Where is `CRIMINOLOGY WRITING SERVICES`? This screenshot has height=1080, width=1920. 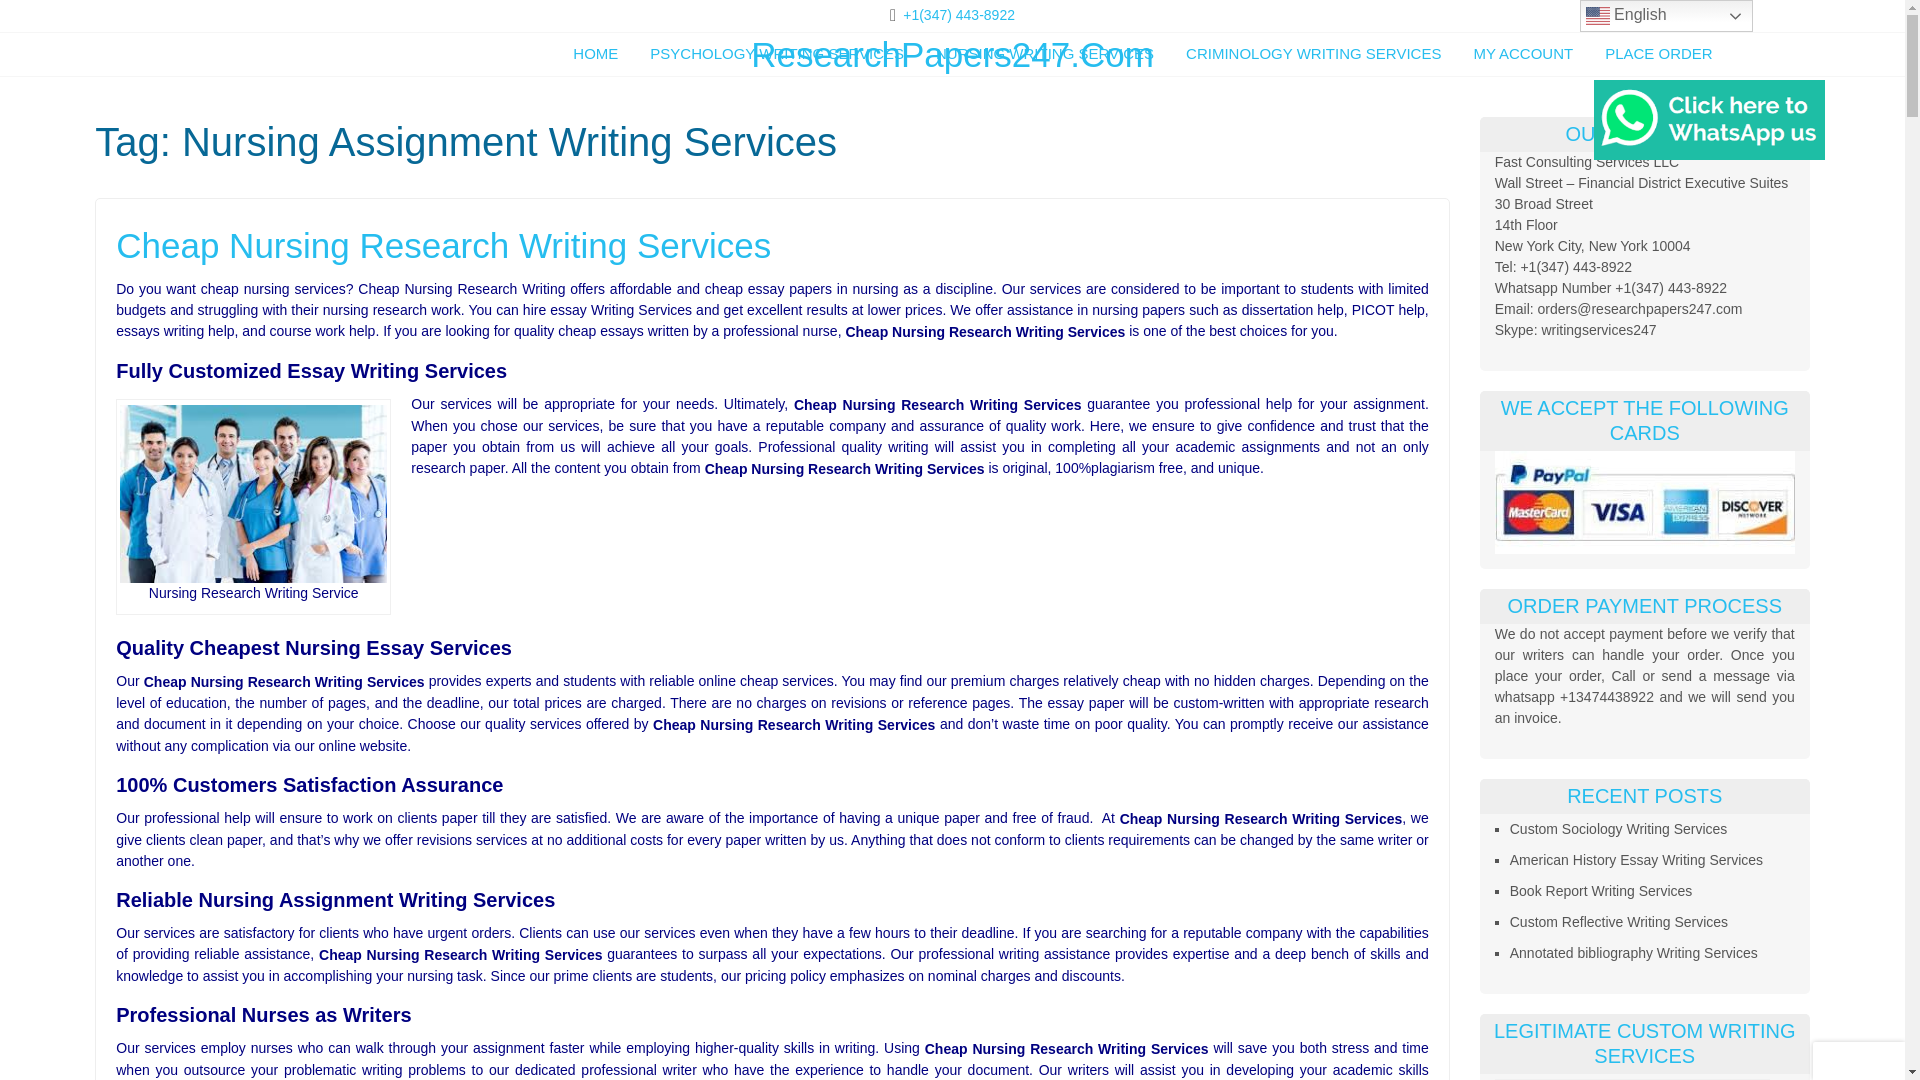
CRIMINOLOGY WRITING SERVICES is located at coordinates (1313, 54).